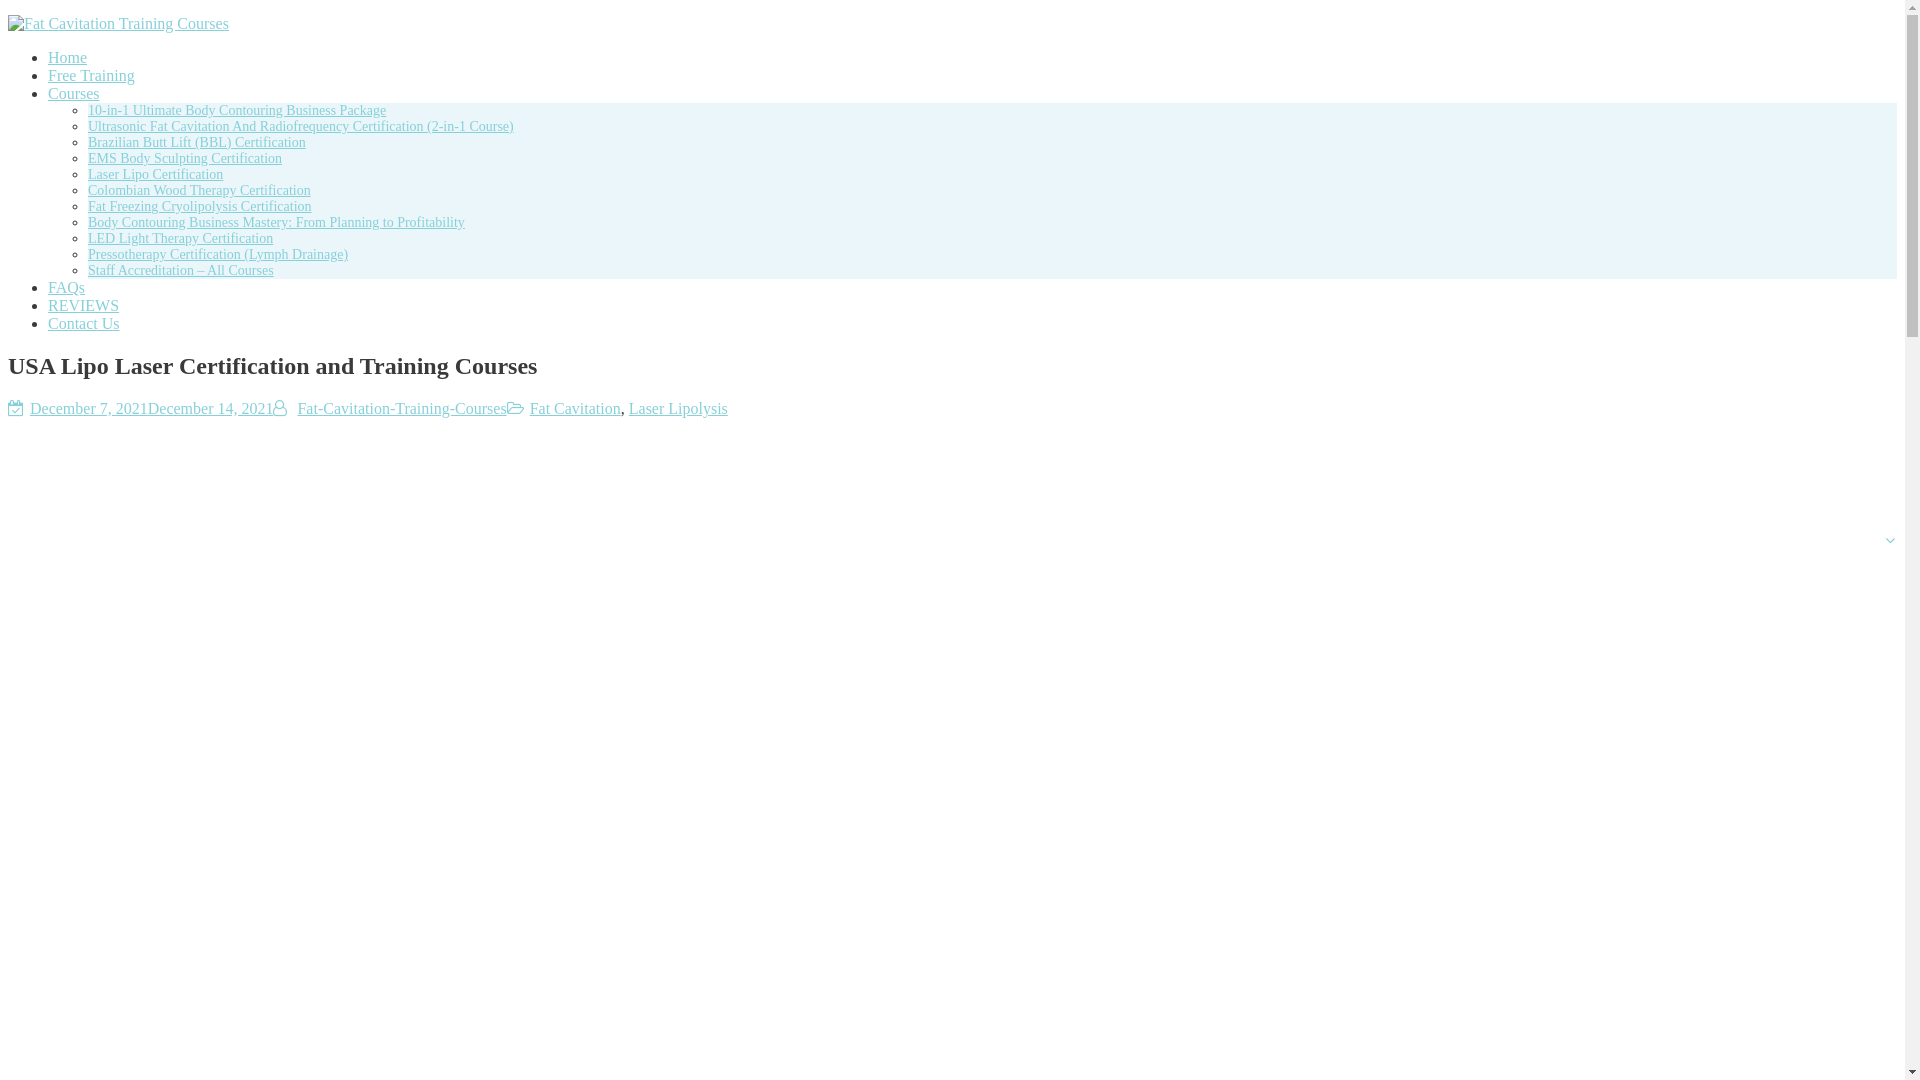  What do you see at coordinates (91, 75) in the screenshot?
I see `Free Training` at bounding box center [91, 75].